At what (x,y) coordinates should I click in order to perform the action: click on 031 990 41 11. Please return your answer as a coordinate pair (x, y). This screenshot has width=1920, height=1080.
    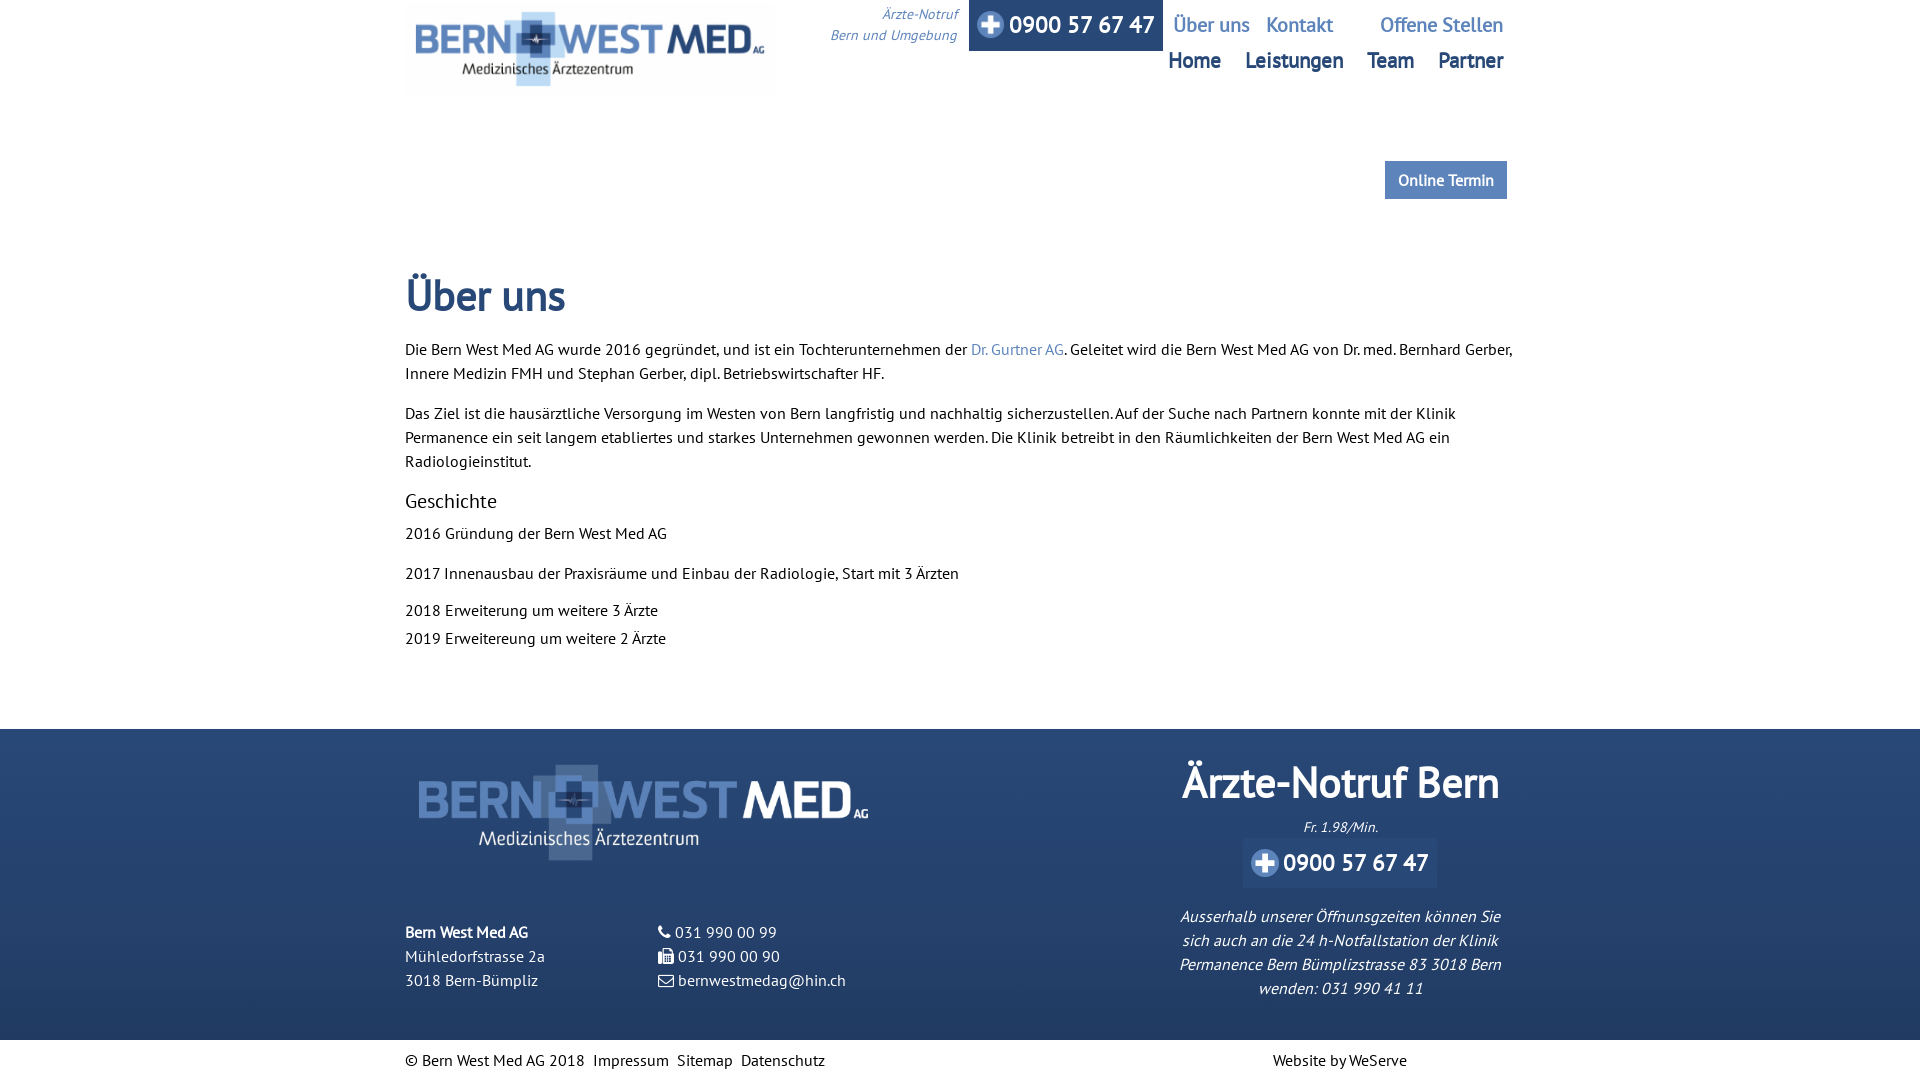
    Looking at the image, I should click on (1371, 988).